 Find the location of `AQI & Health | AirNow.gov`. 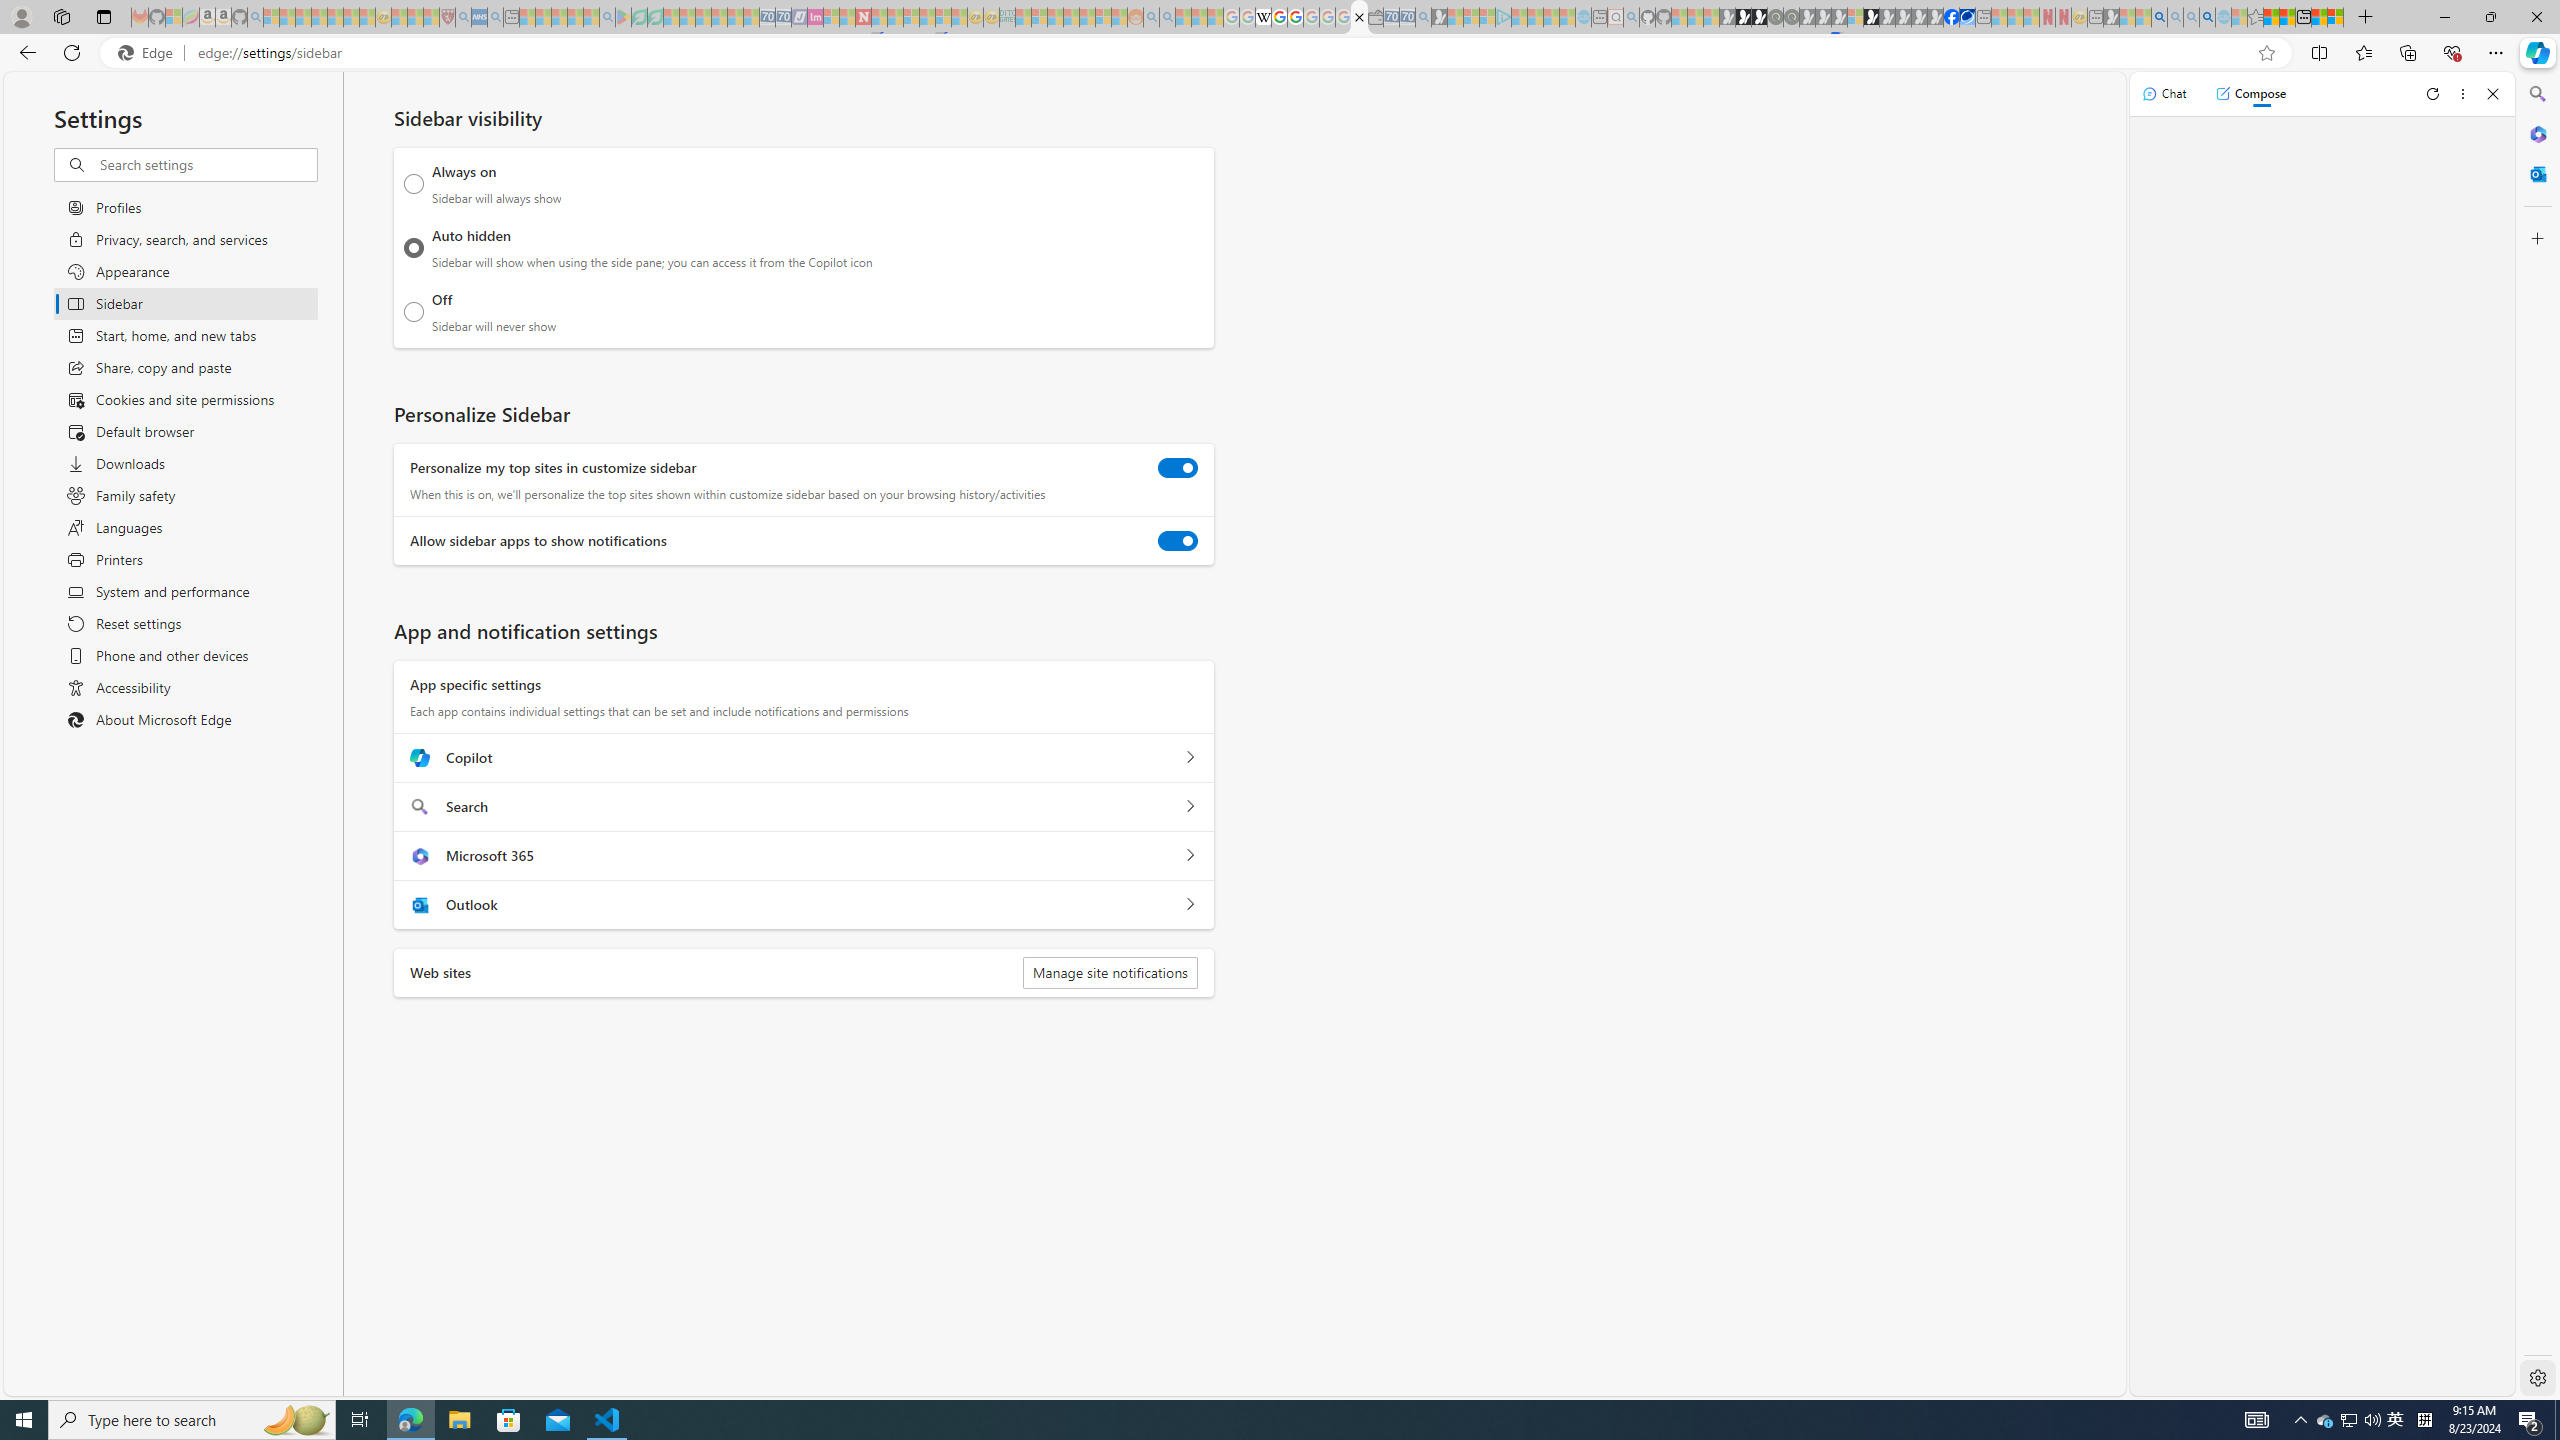

AQI & Health | AirNow.gov is located at coordinates (1967, 17).